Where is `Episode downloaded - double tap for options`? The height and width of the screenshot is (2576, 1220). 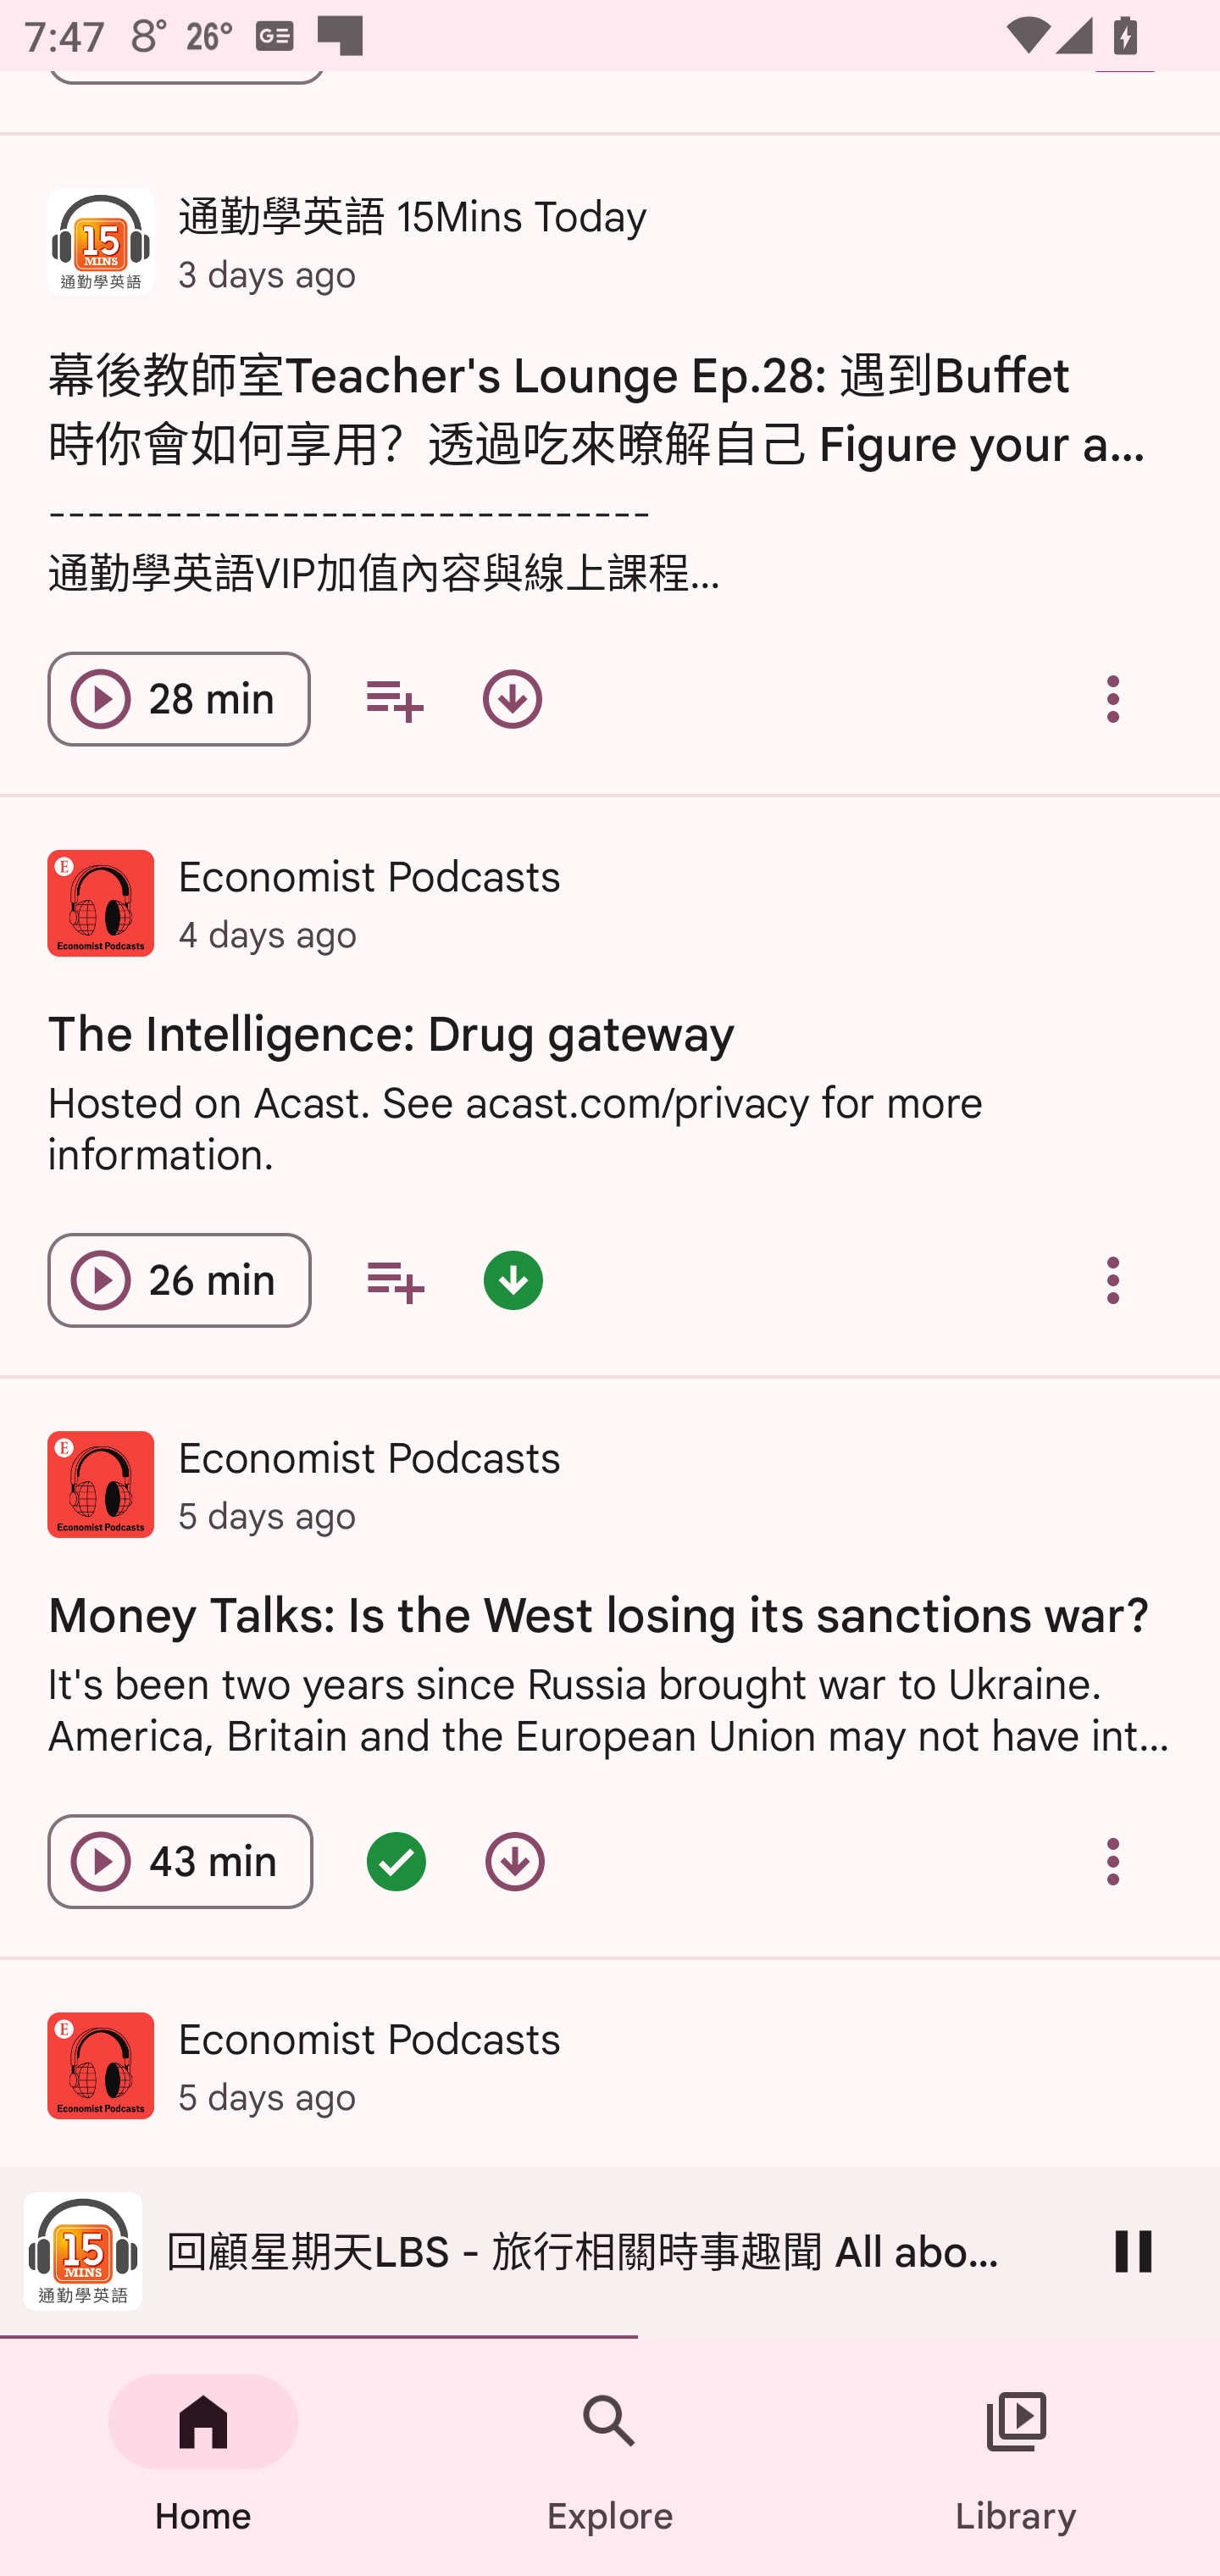 Episode downloaded - double tap for options is located at coordinates (513, 1280).